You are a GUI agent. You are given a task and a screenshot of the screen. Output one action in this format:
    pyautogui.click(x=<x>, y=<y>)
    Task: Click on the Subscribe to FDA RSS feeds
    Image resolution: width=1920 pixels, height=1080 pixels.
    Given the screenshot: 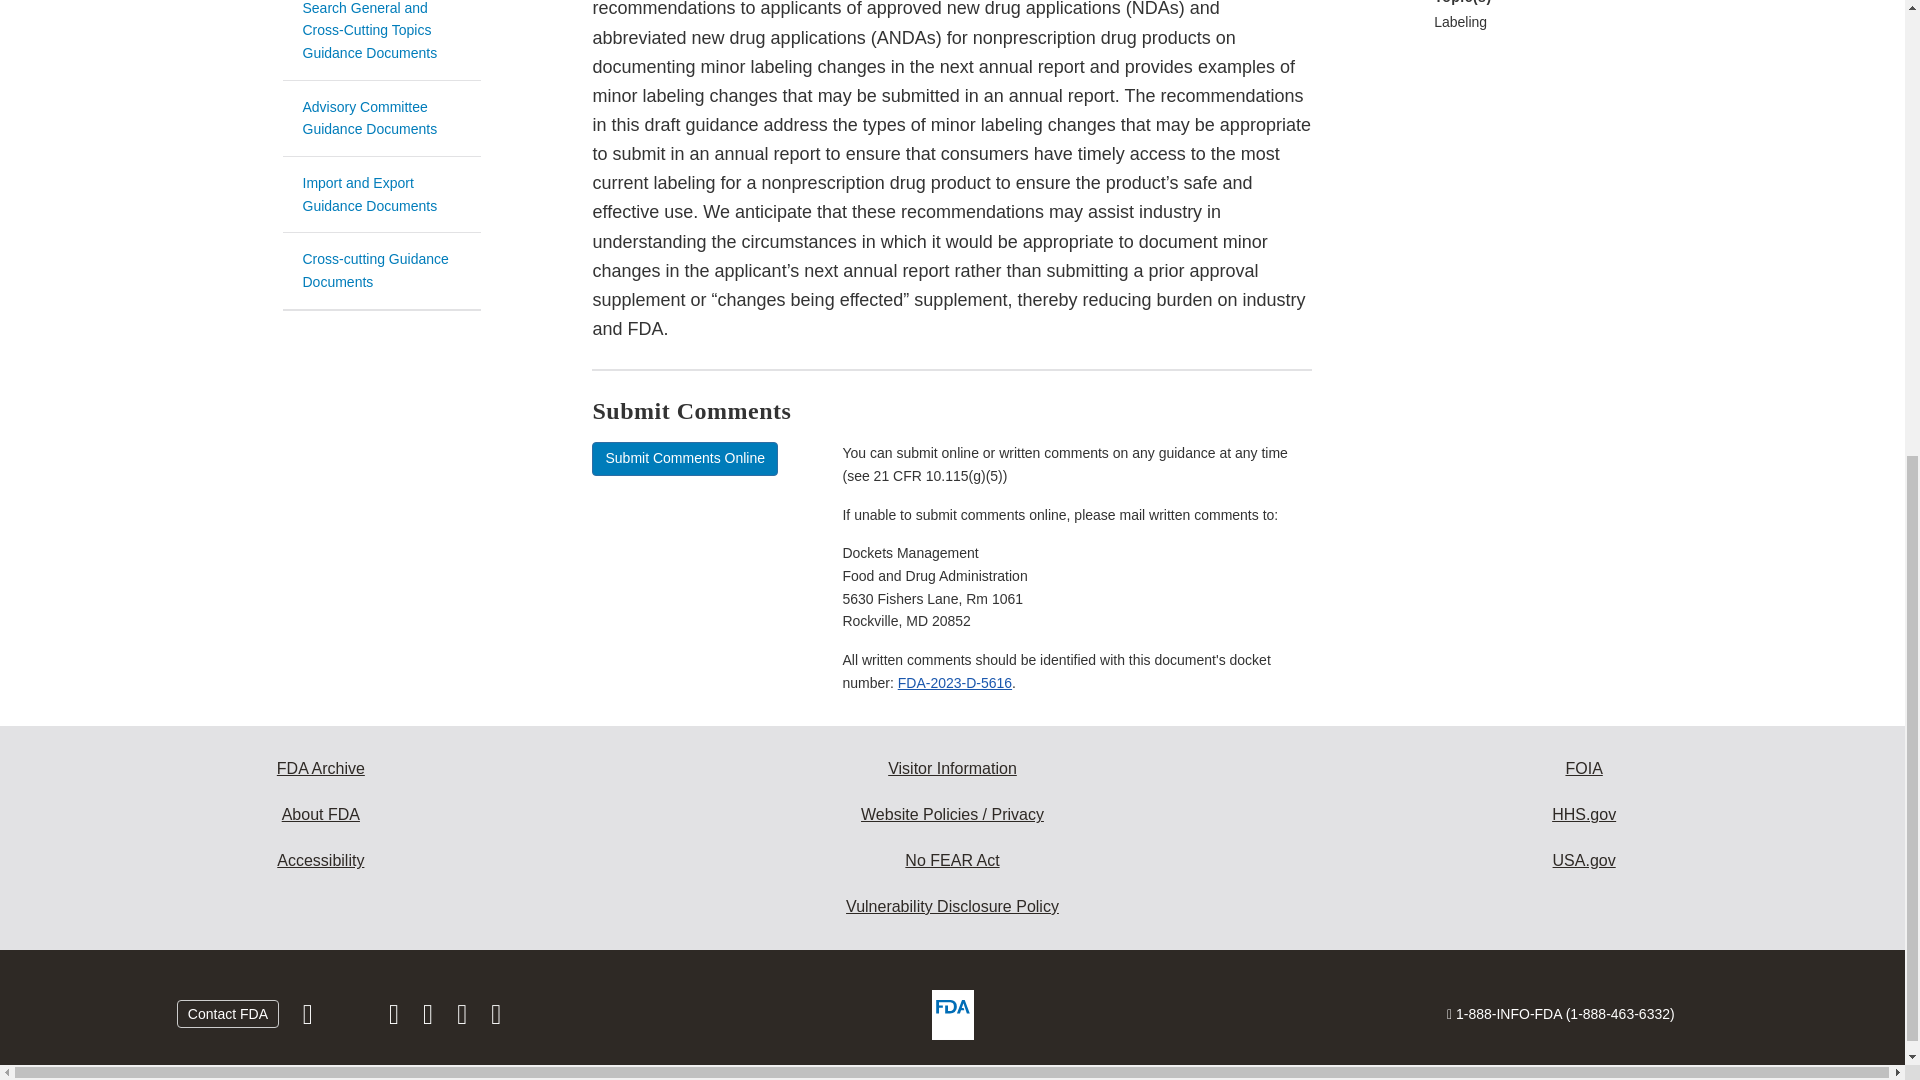 What is the action you would take?
    pyautogui.click(x=496, y=1018)
    